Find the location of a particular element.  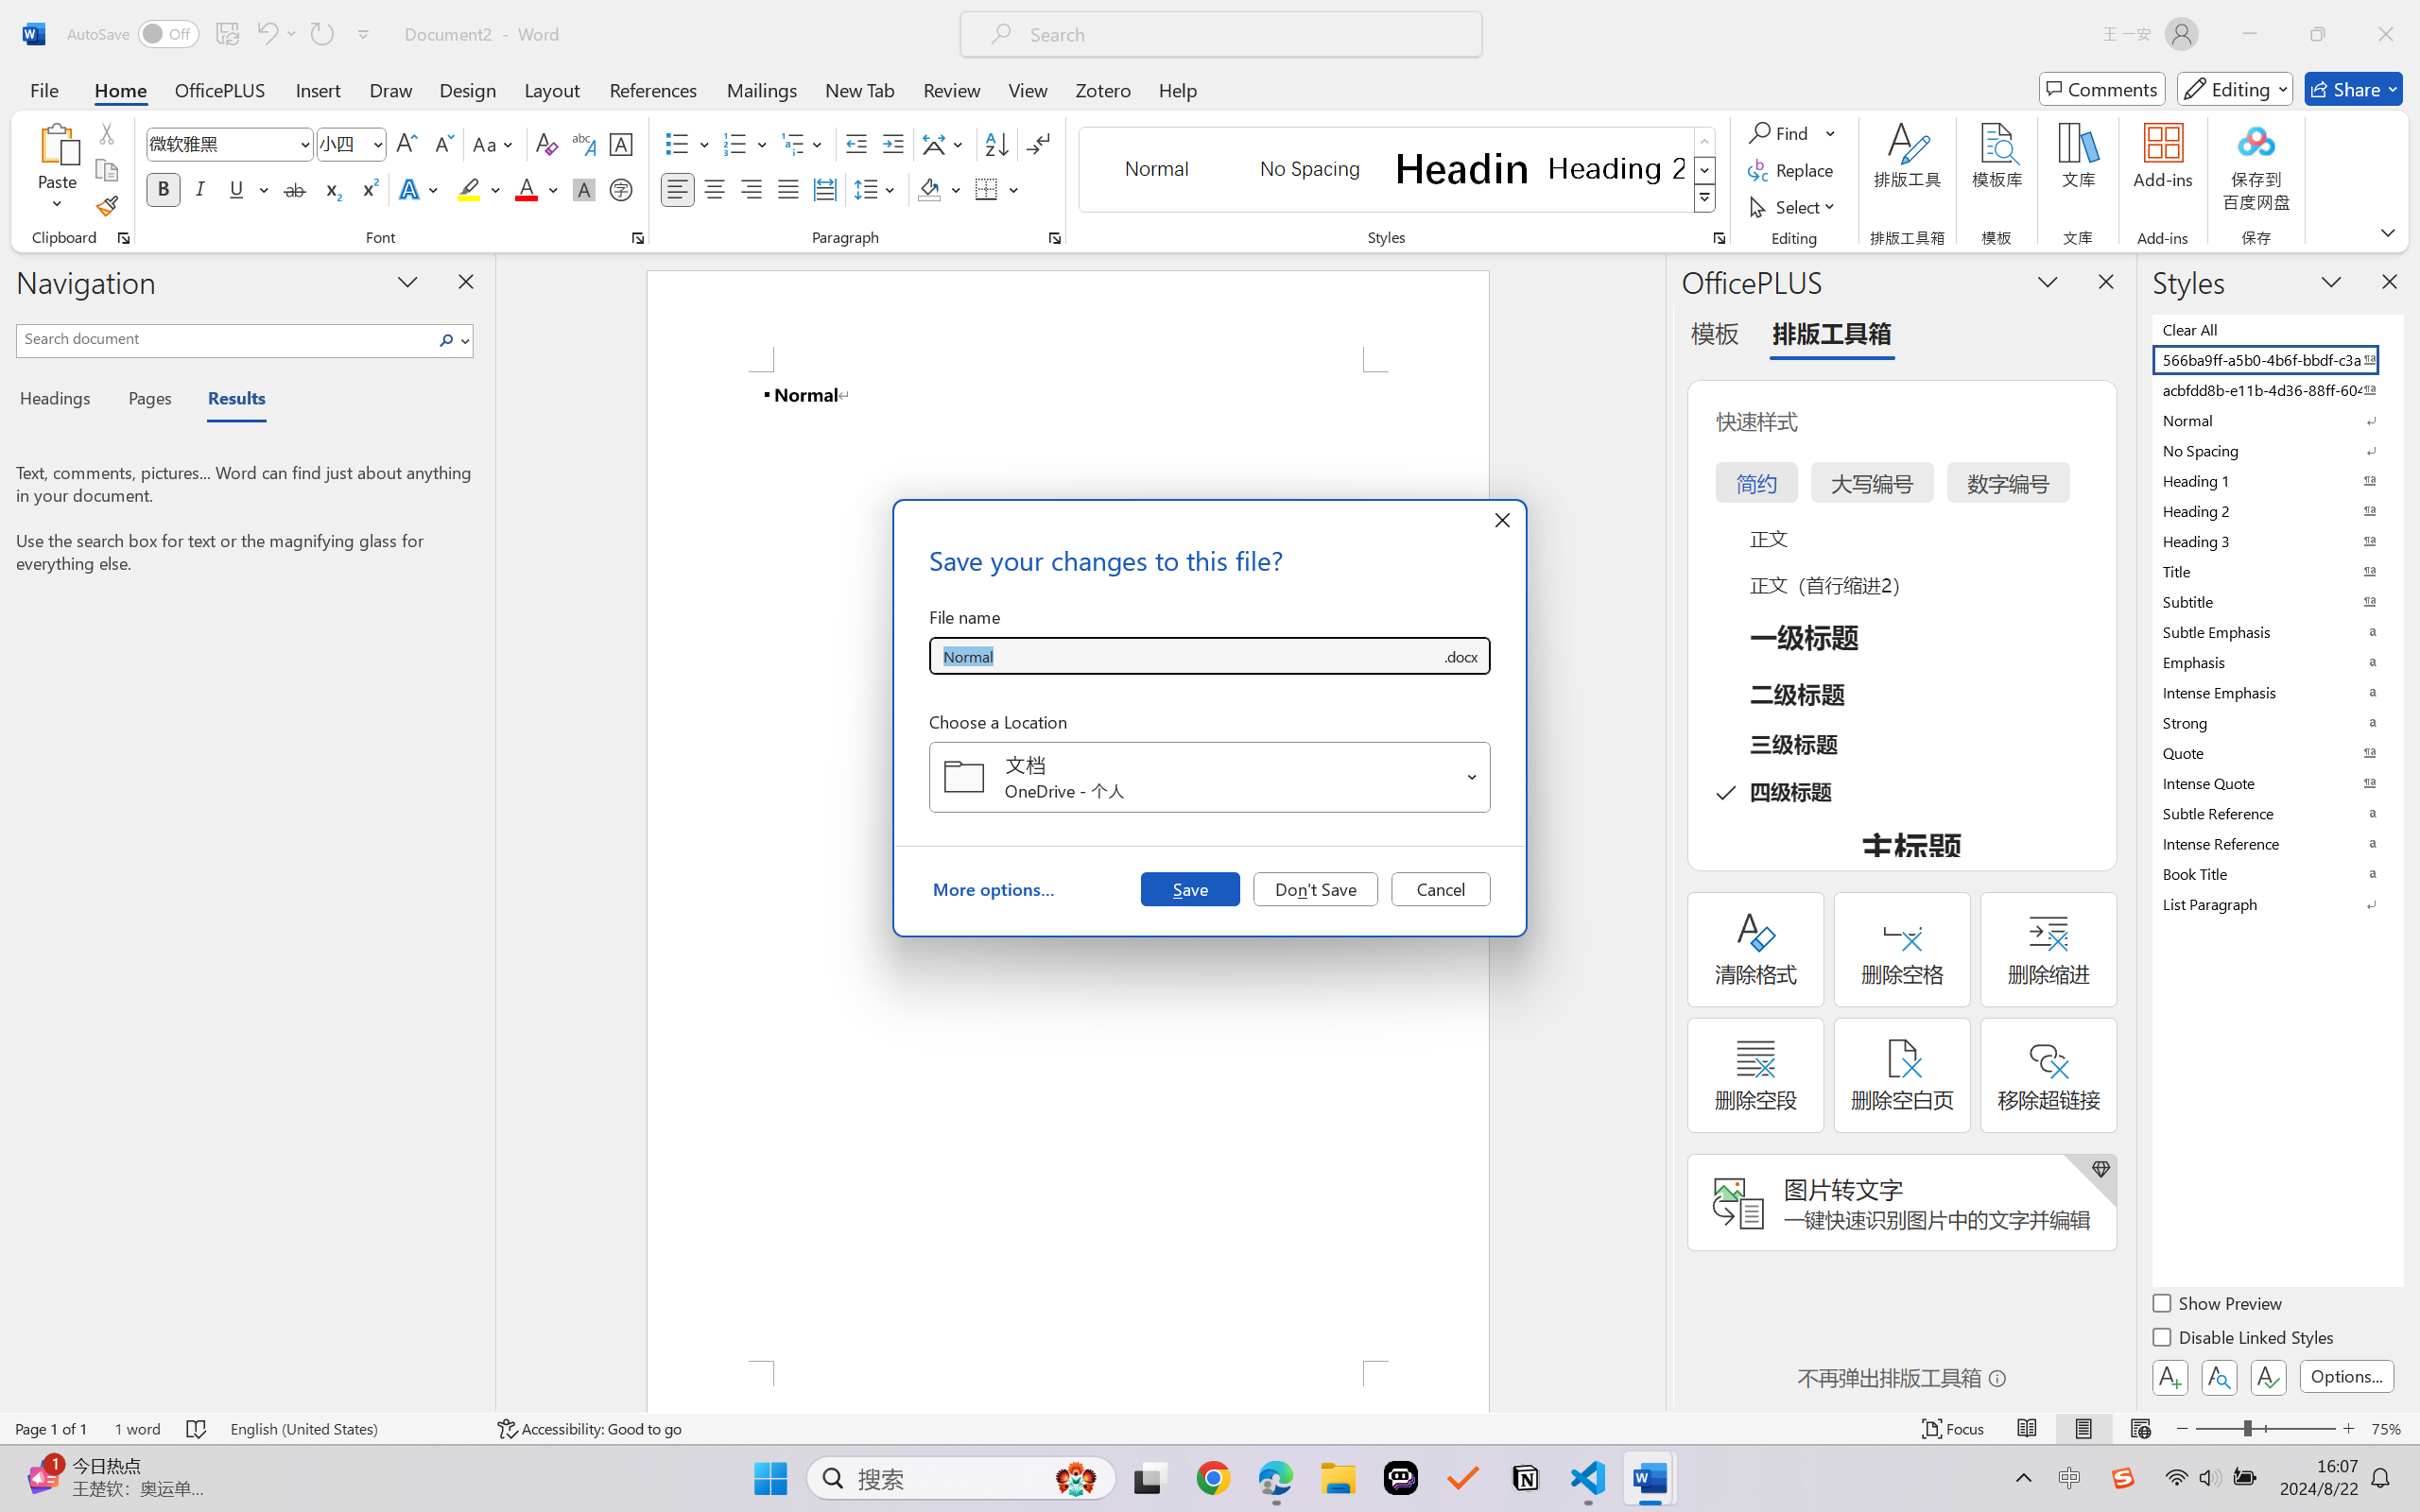

Justify is located at coordinates (788, 189).